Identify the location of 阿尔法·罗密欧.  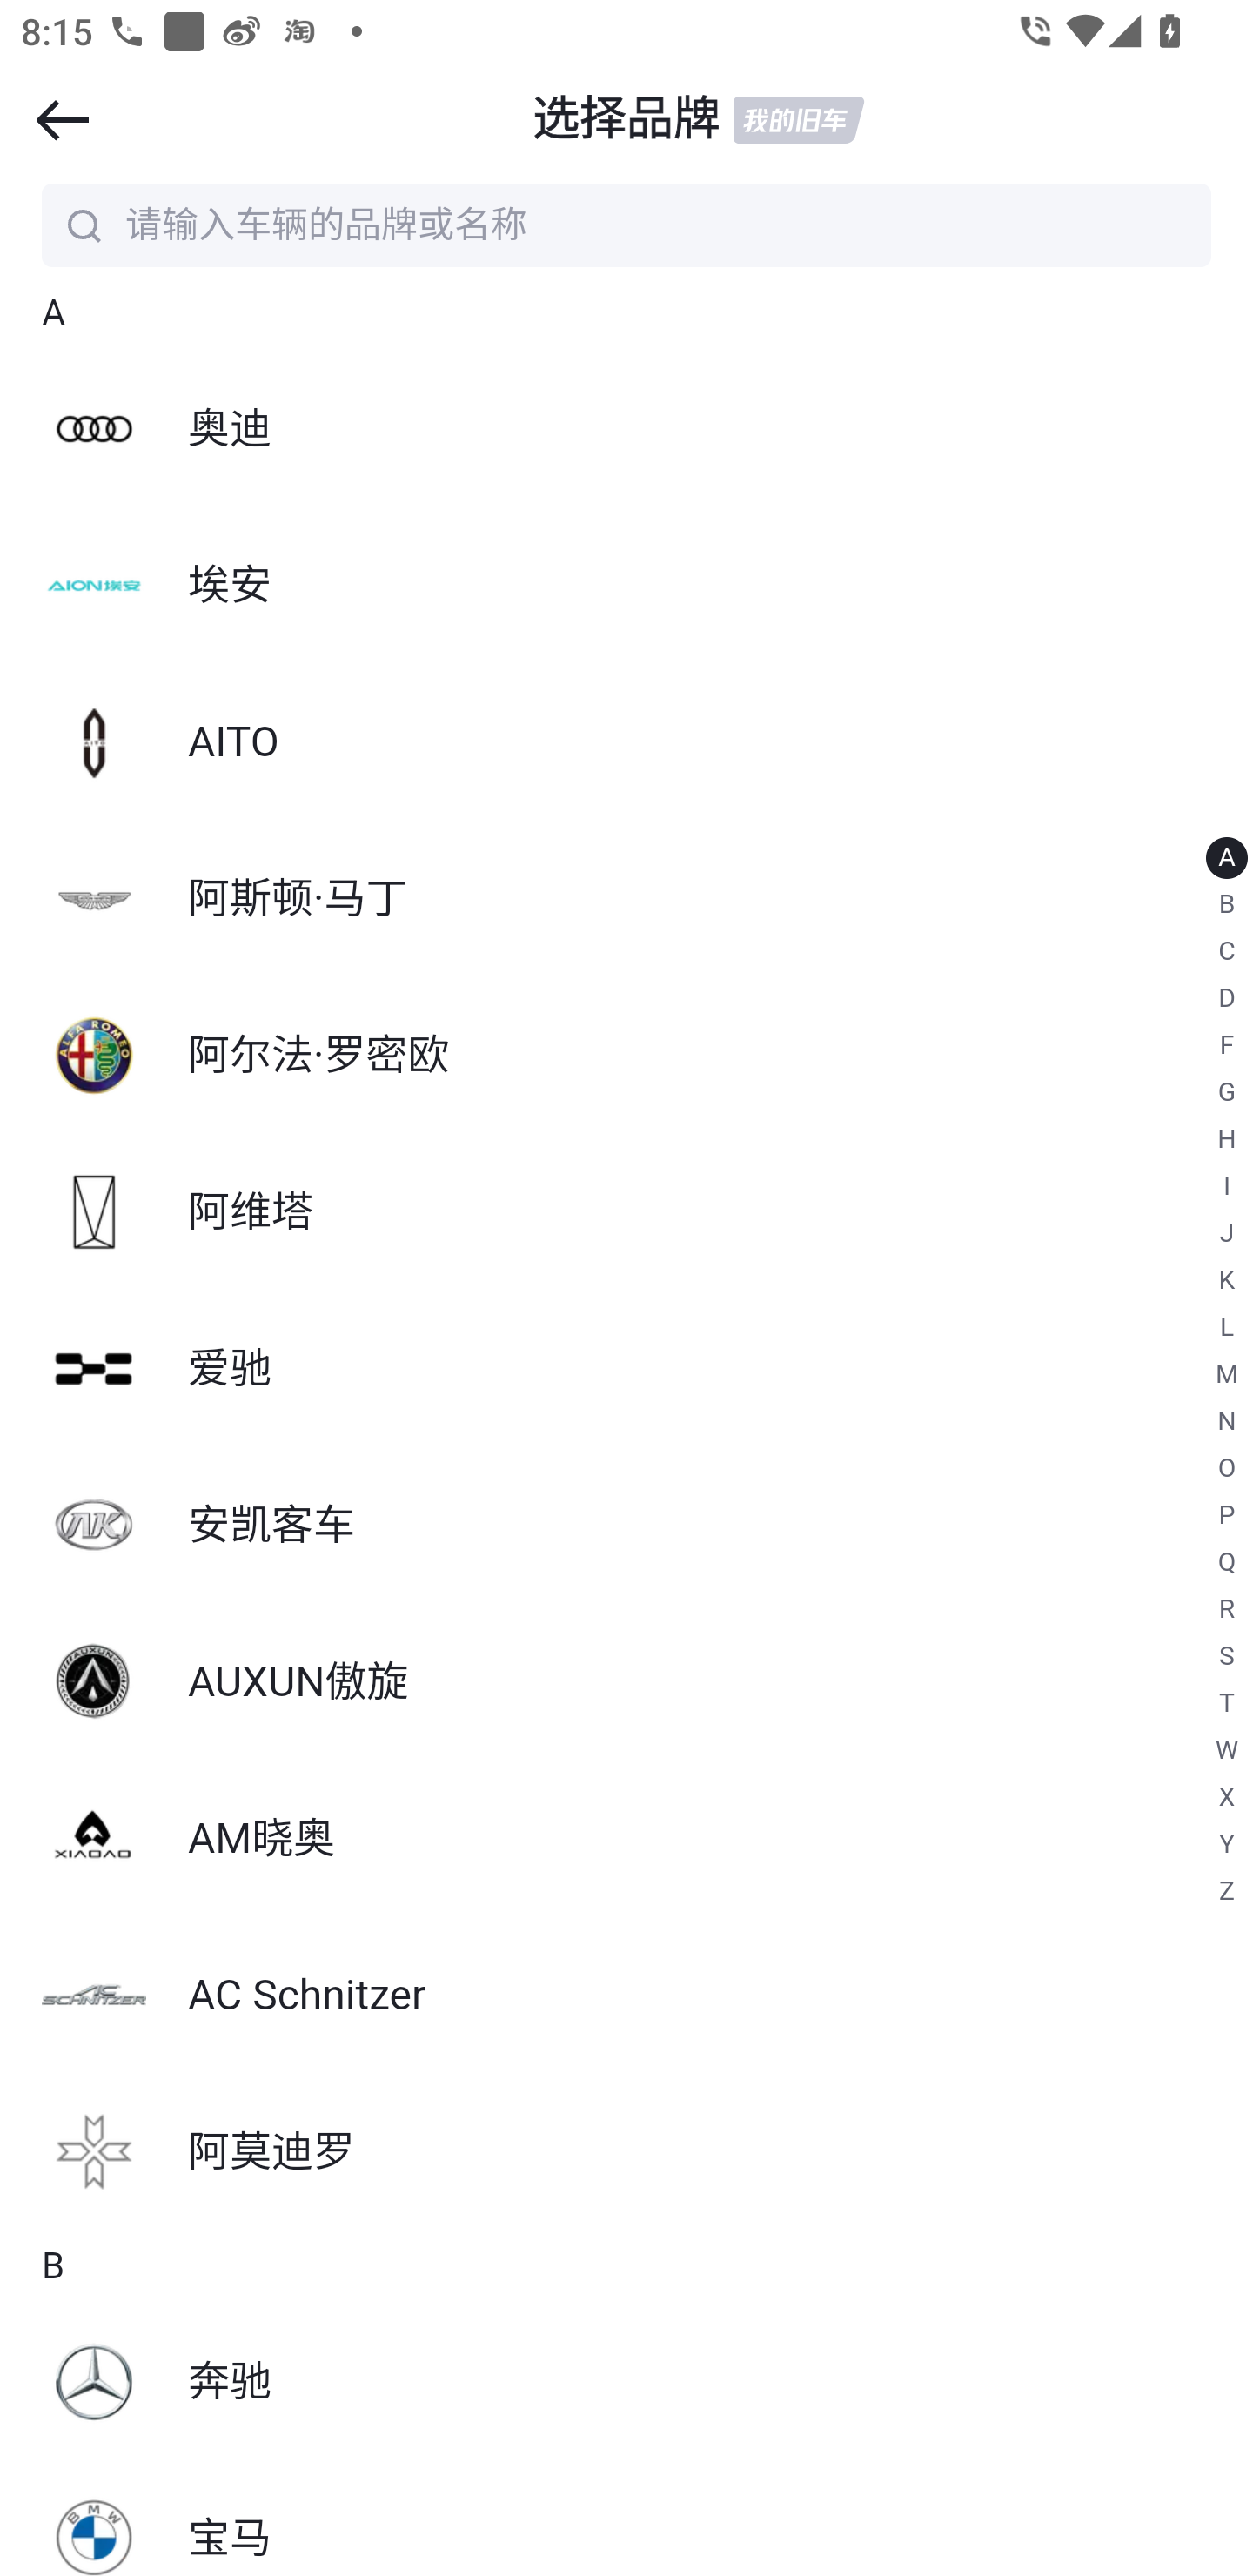
(626, 1056).